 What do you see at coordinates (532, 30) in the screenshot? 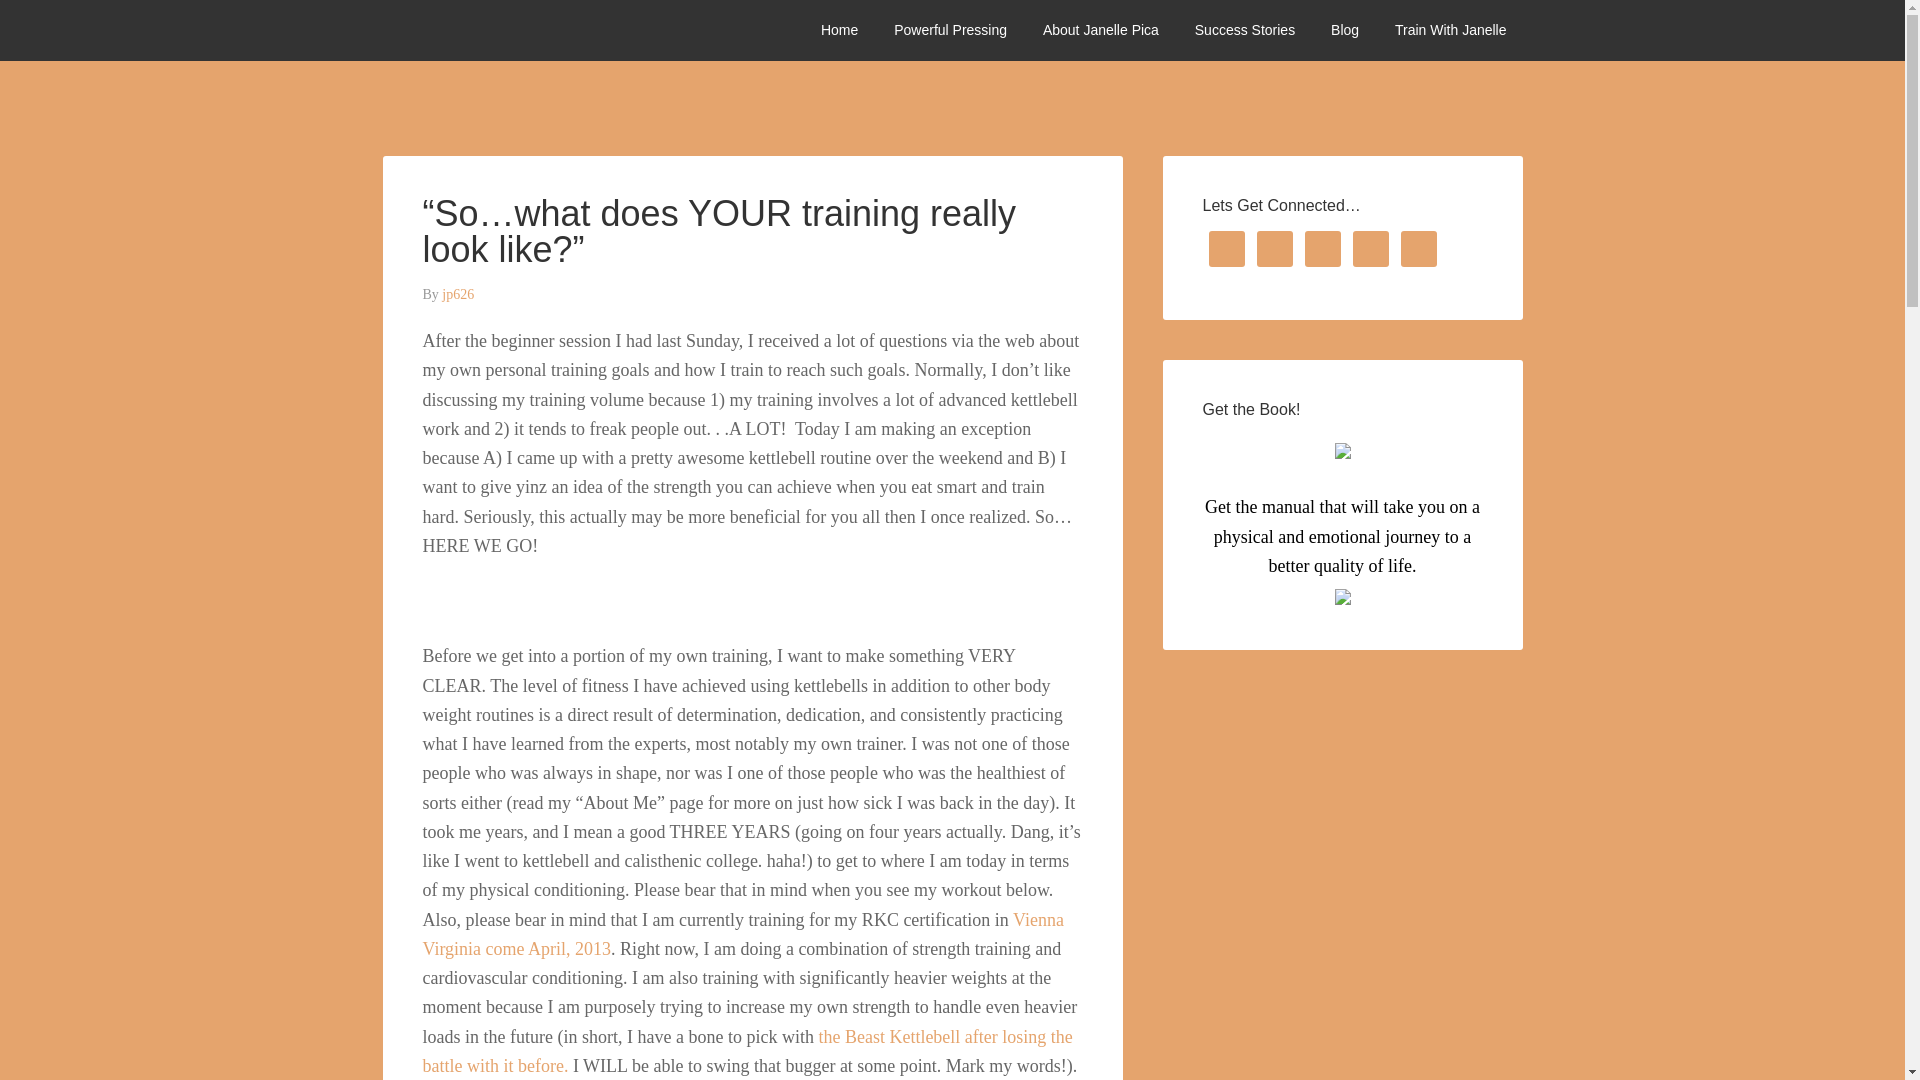
I see `JANELLE PICA` at bounding box center [532, 30].